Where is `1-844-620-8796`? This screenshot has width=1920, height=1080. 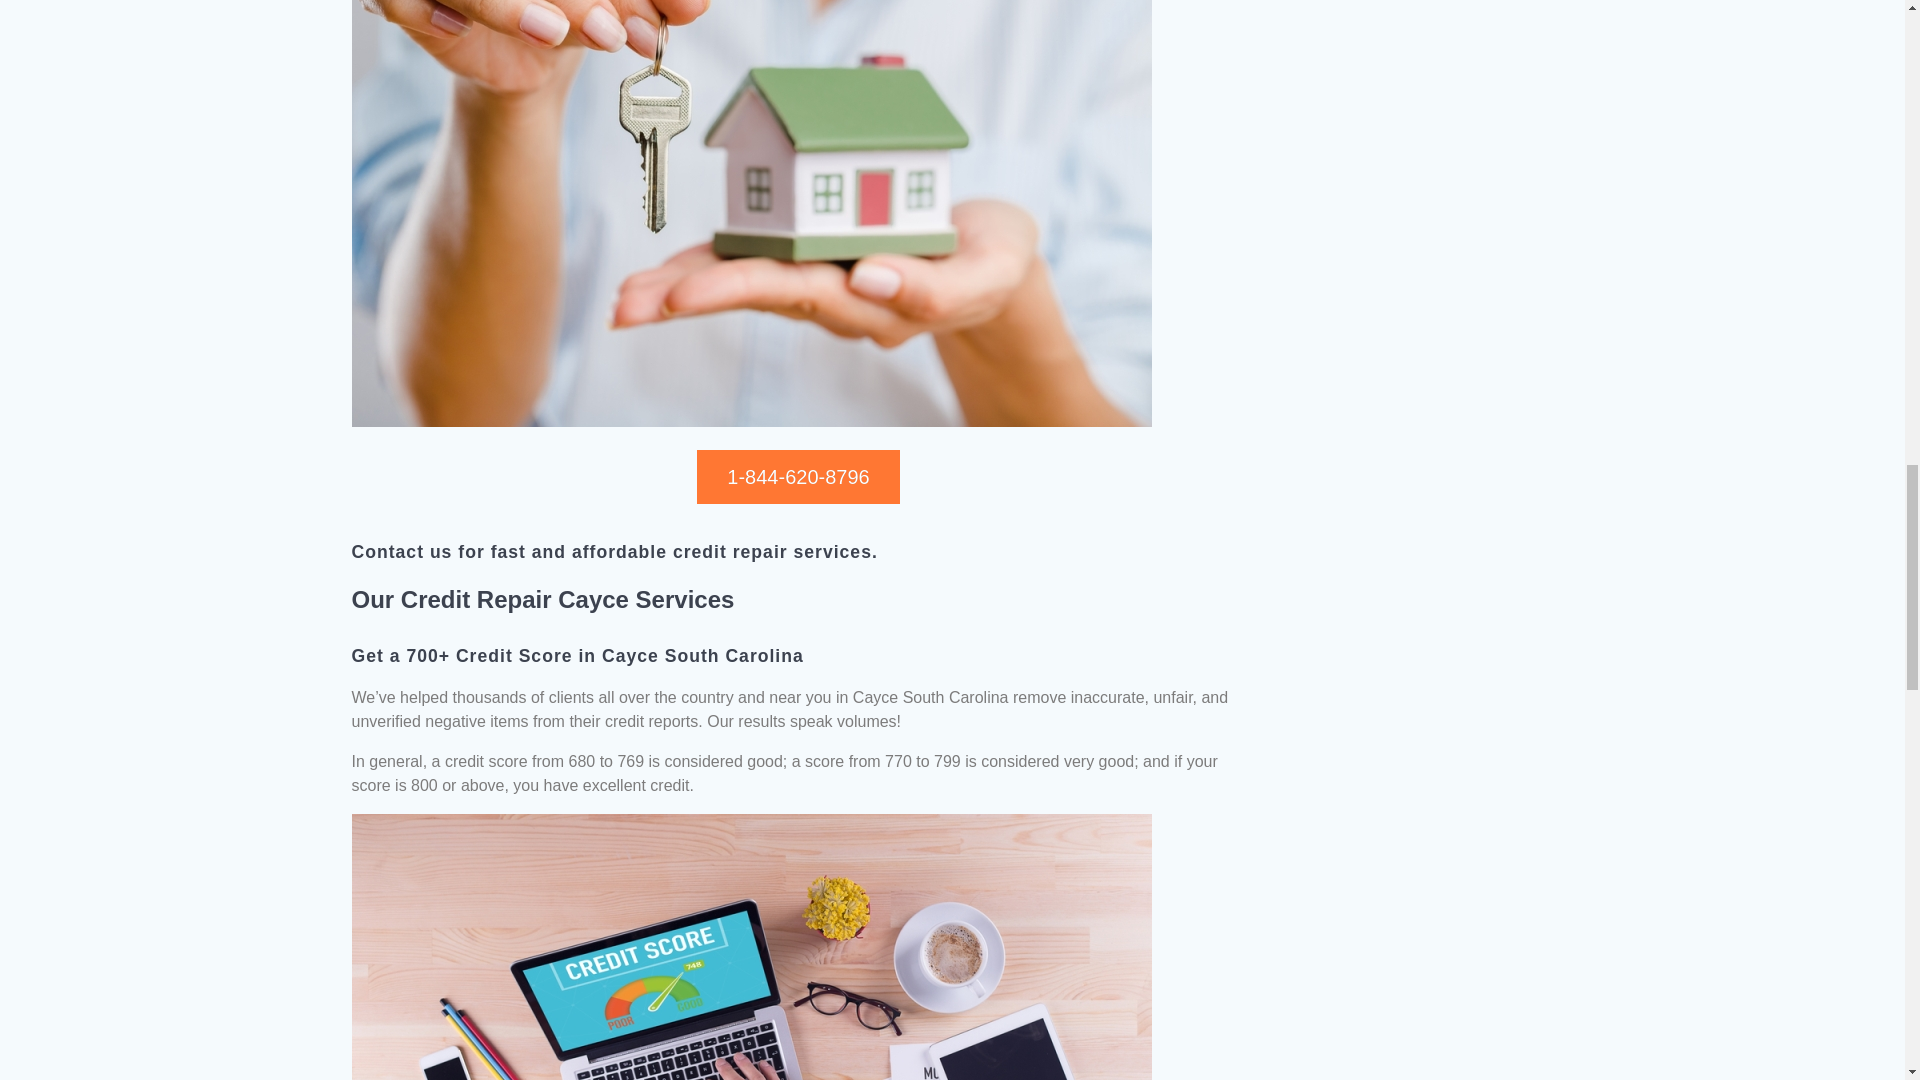 1-844-620-8796 is located at coordinates (797, 477).